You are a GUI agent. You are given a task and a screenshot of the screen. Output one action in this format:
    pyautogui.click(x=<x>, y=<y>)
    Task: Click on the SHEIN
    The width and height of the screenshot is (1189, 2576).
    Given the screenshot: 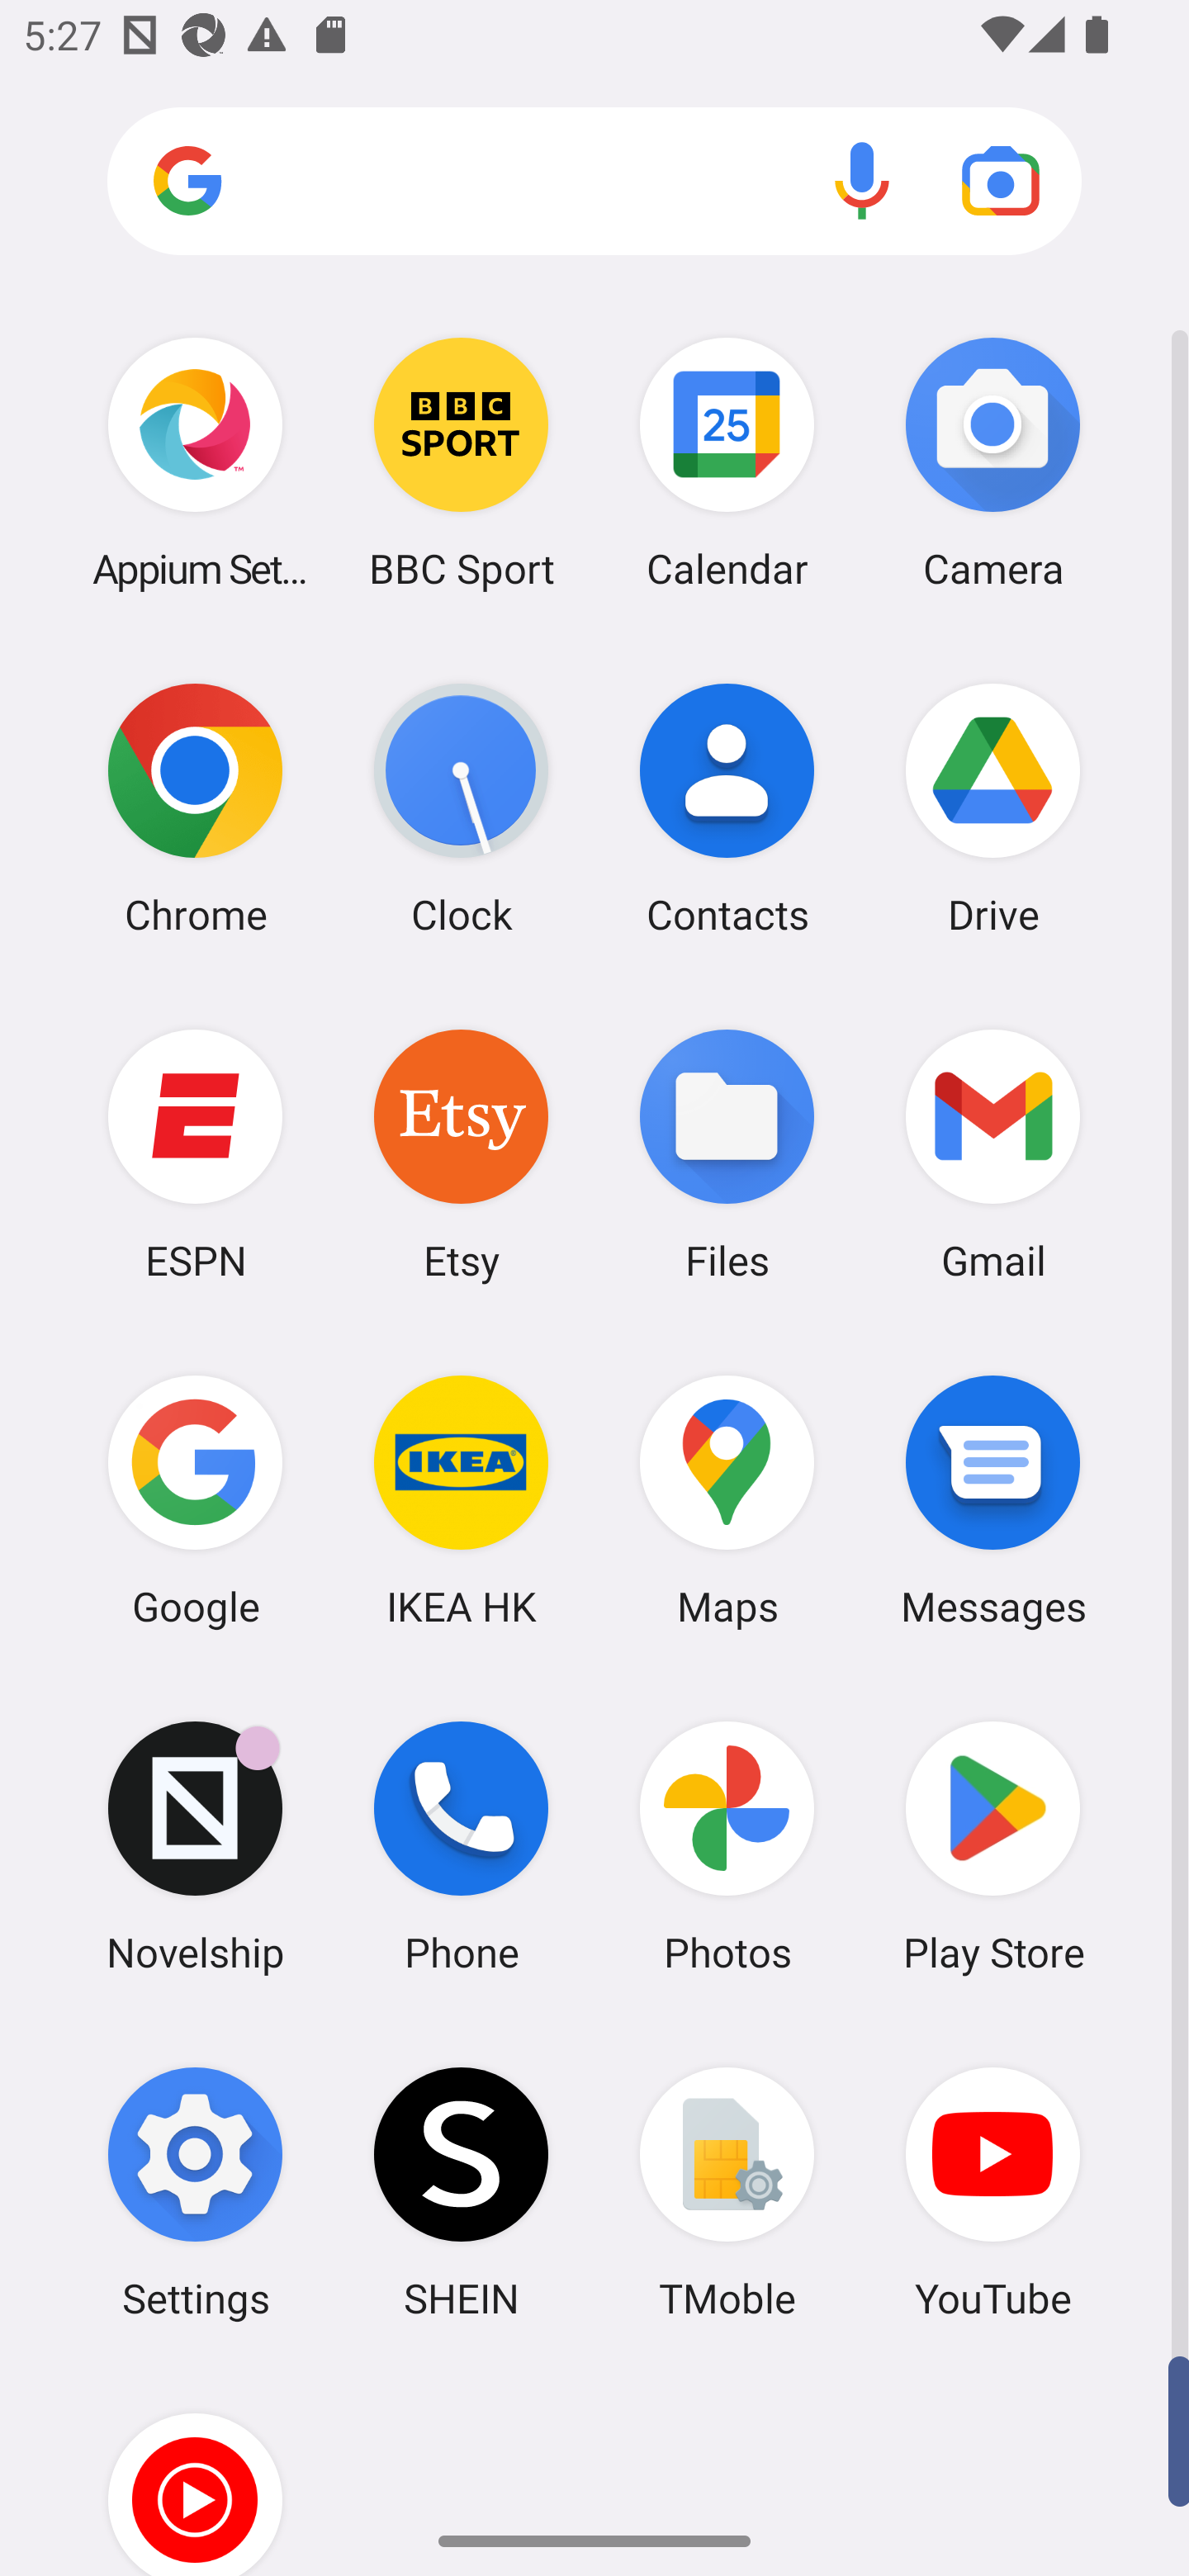 What is the action you would take?
    pyautogui.click(x=461, y=2192)
    